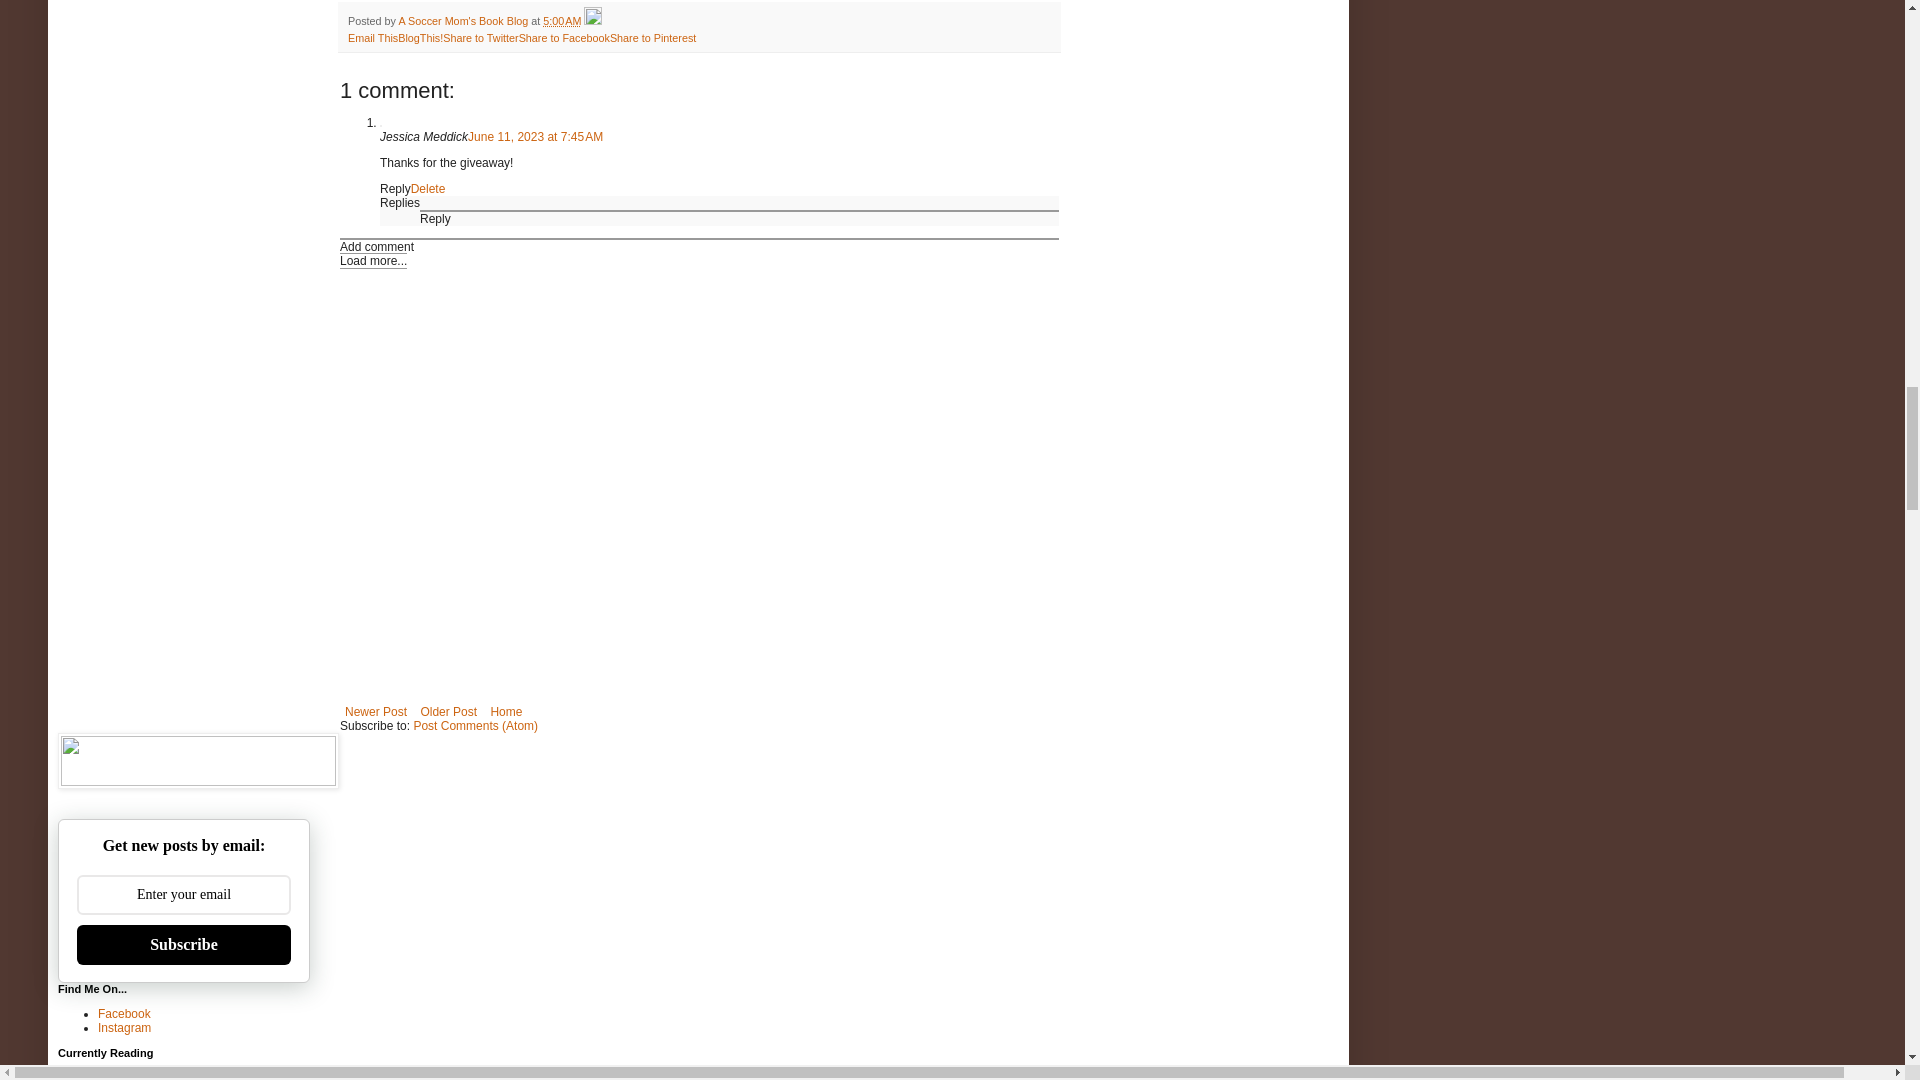  I want to click on Load more..., so click(373, 260).